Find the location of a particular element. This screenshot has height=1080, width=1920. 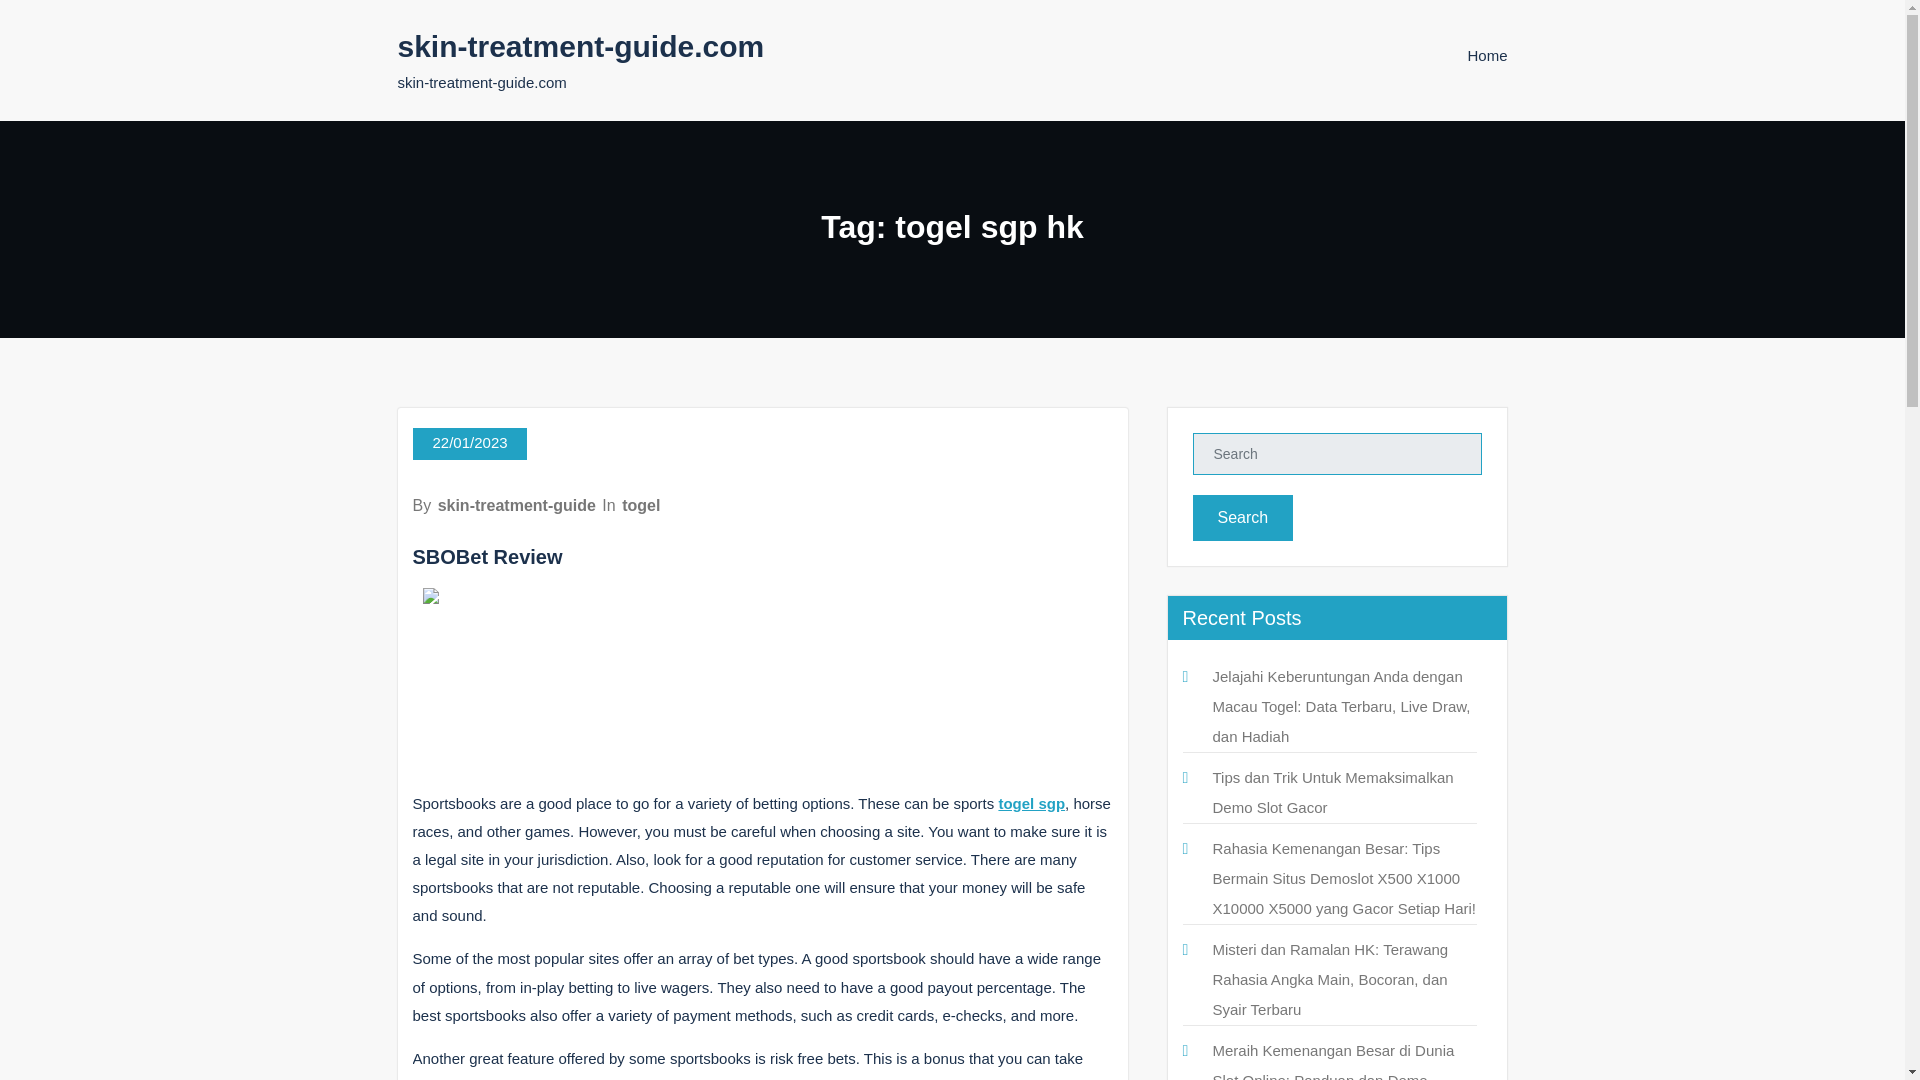

Home is located at coordinates (1486, 55).